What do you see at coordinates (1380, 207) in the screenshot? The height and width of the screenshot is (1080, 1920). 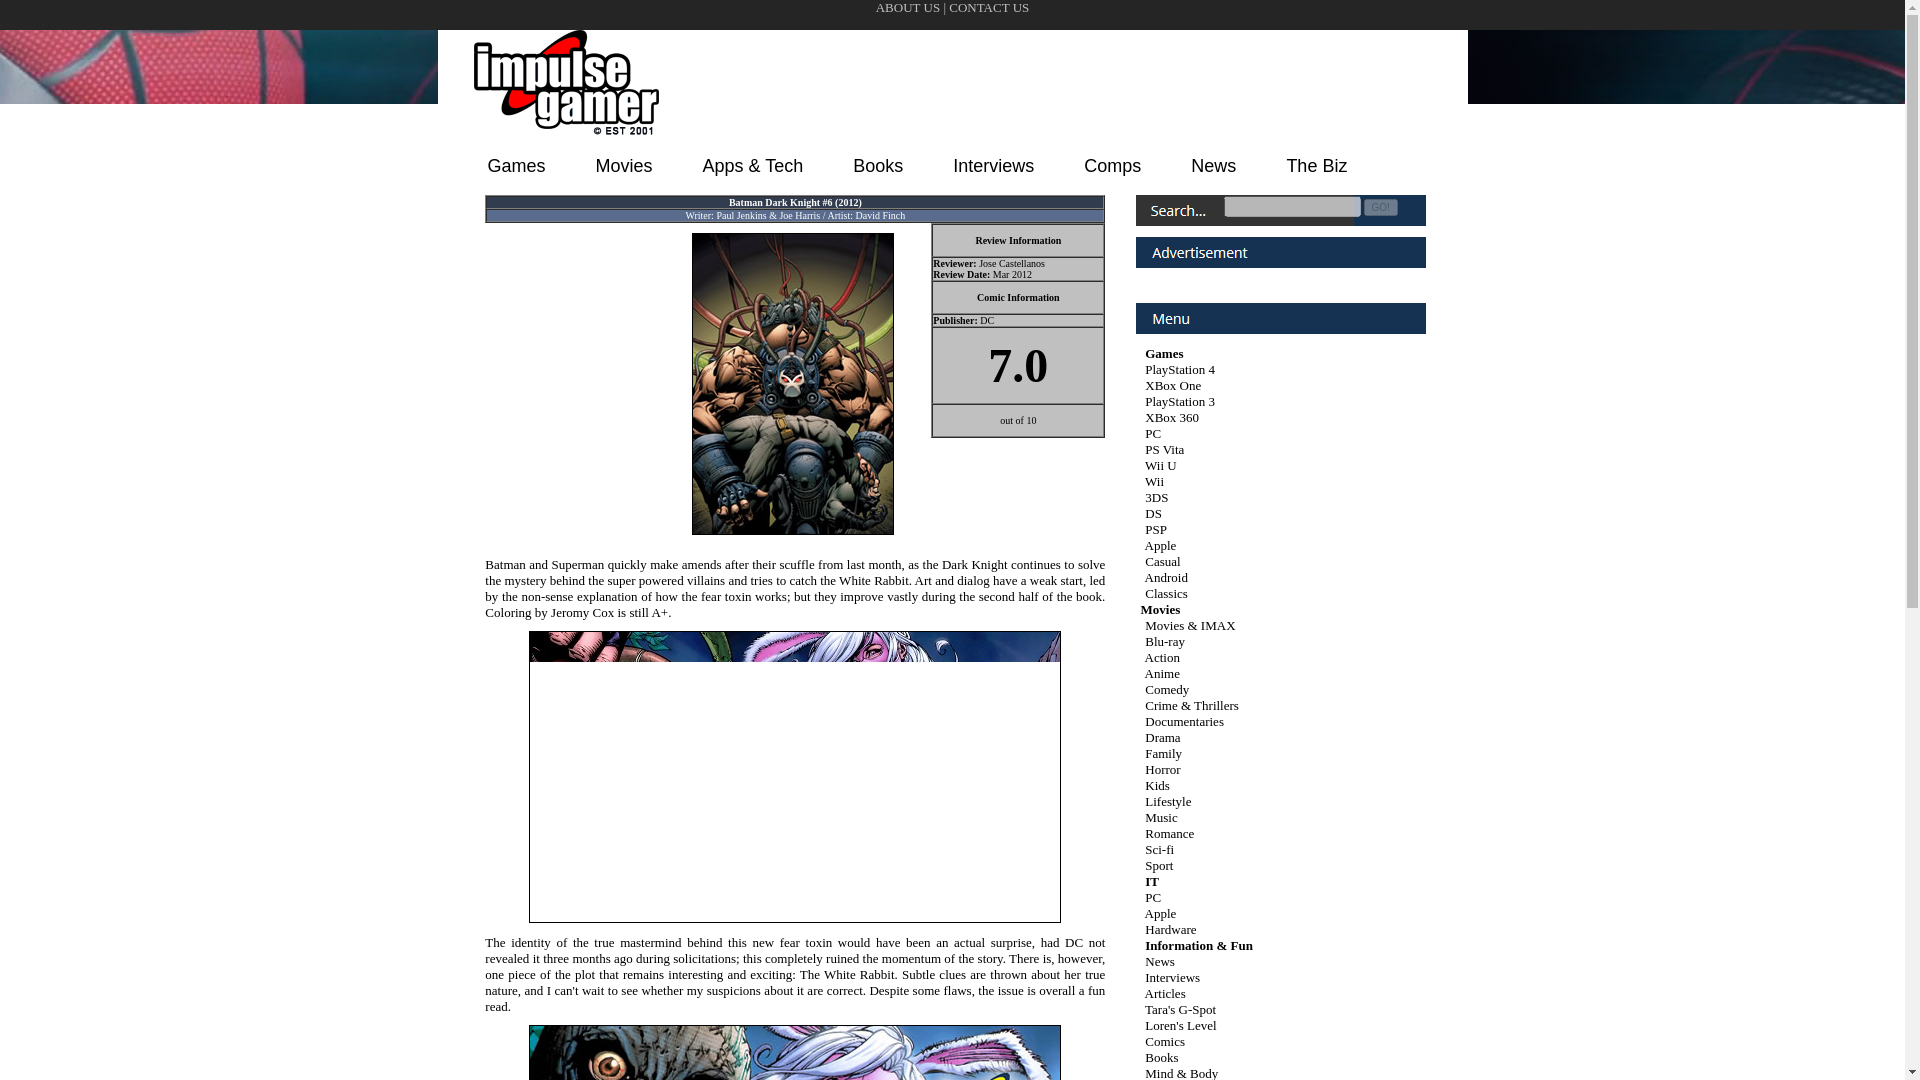 I see `GO!` at bounding box center [1380, 207].